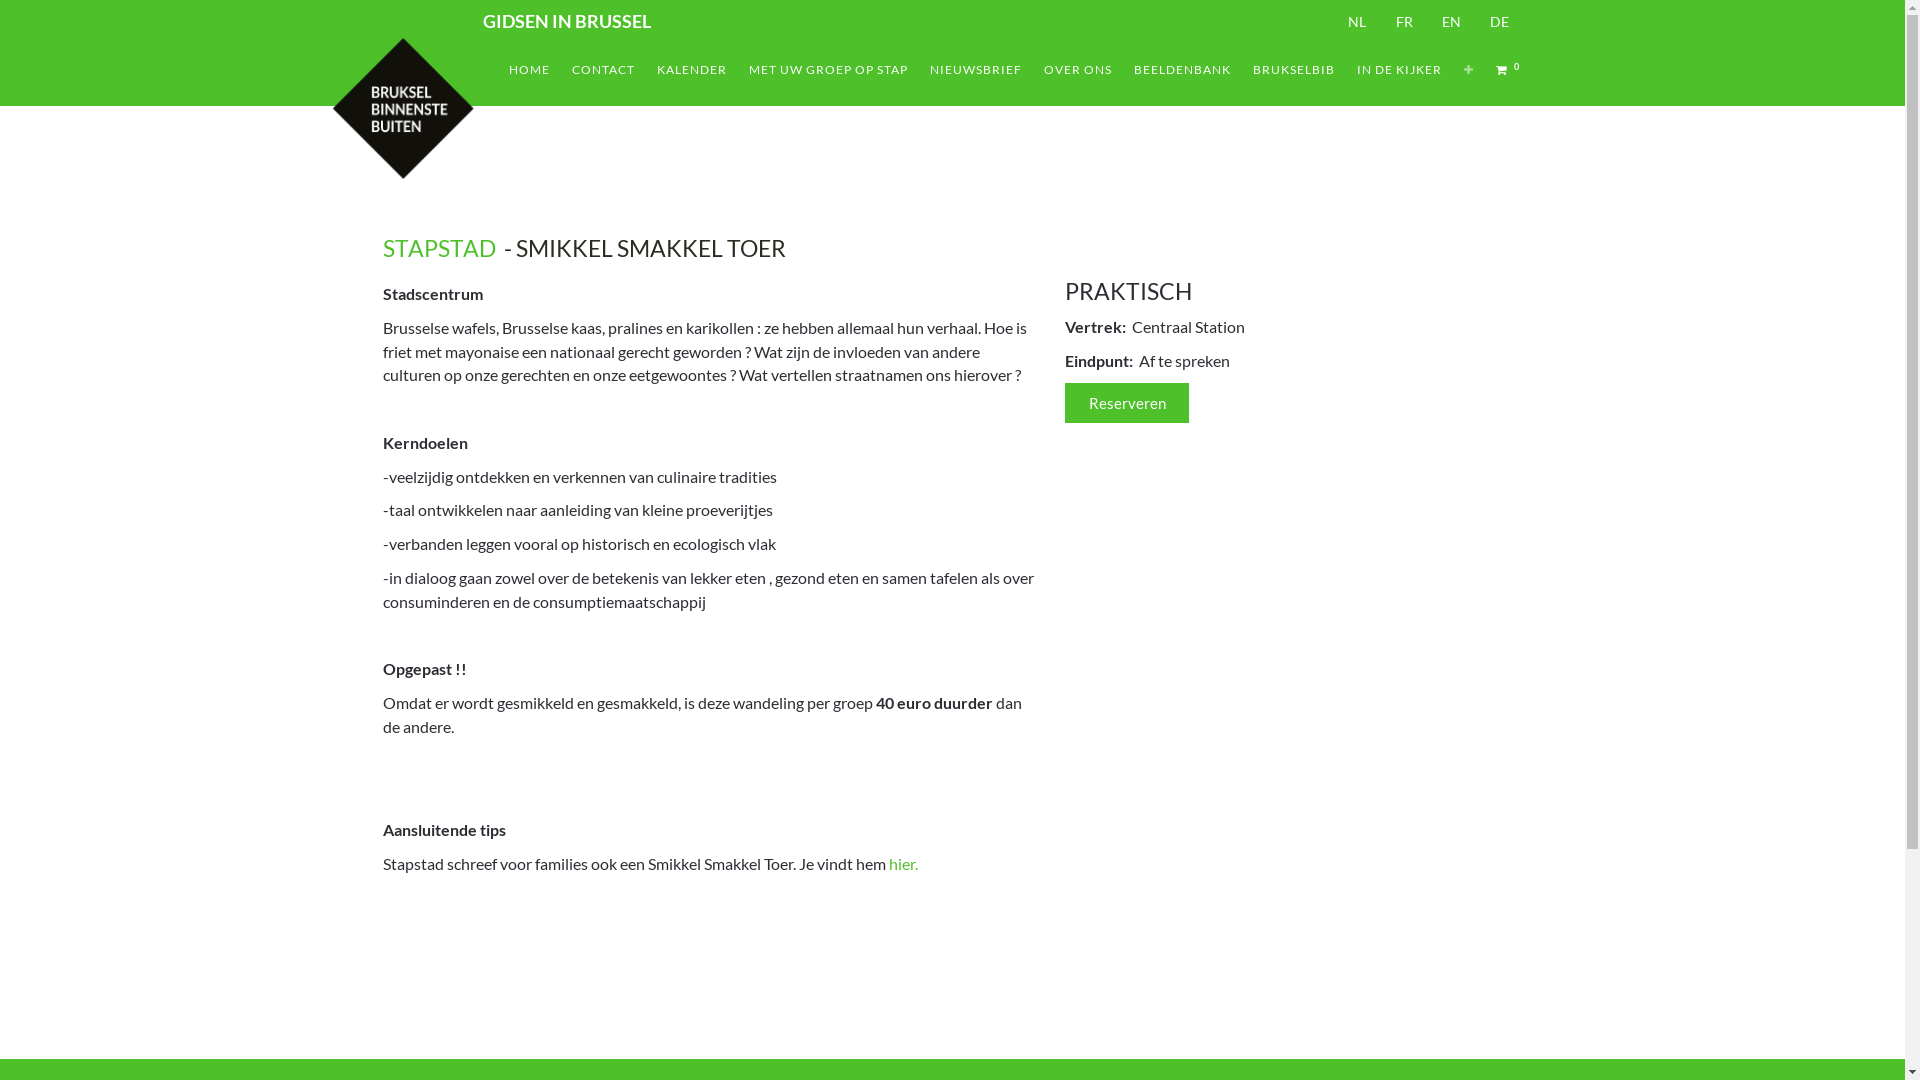  What do you see at coordinates (1500, 20) in the screenshot?
I see `DE` at bounding box center [1500, 20].